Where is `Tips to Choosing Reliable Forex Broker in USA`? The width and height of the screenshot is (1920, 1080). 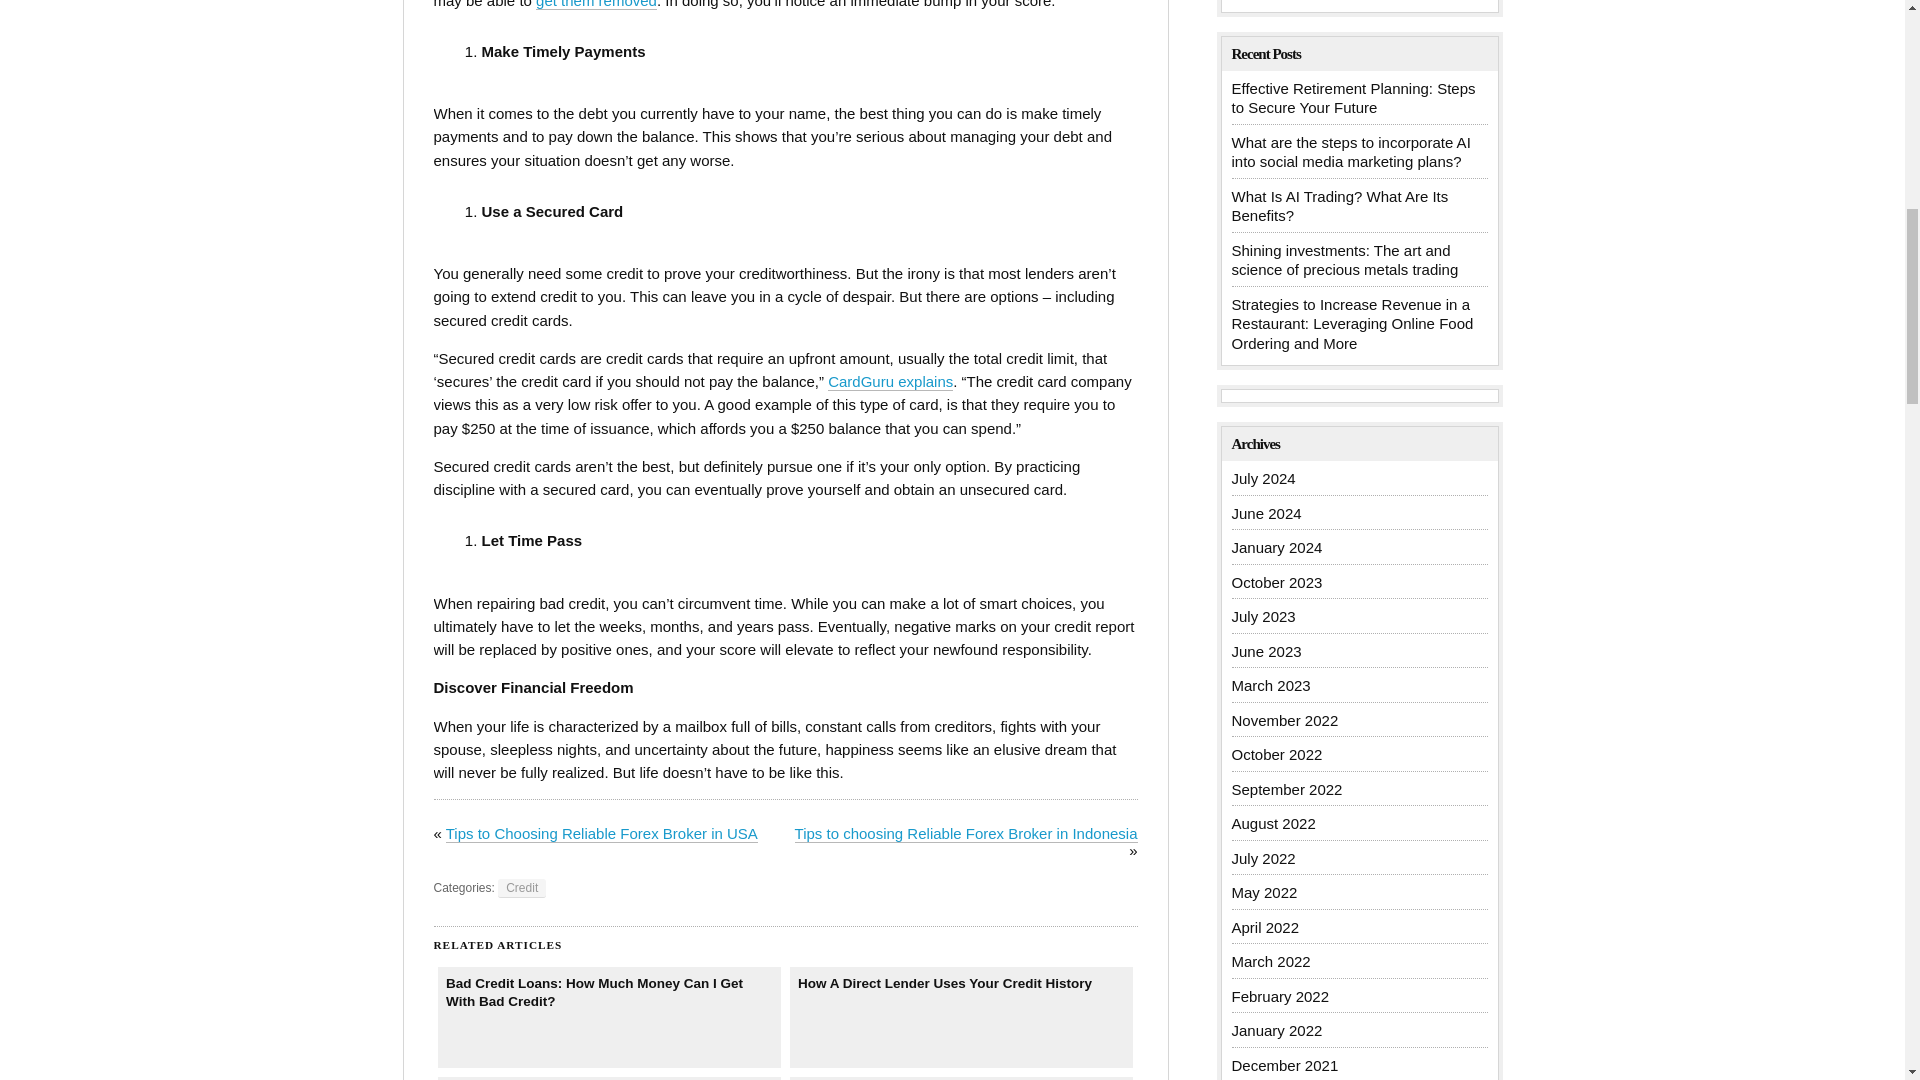
Tips to Choosing Reliable Forex Broker in USA is located at coordinates (602, 834).